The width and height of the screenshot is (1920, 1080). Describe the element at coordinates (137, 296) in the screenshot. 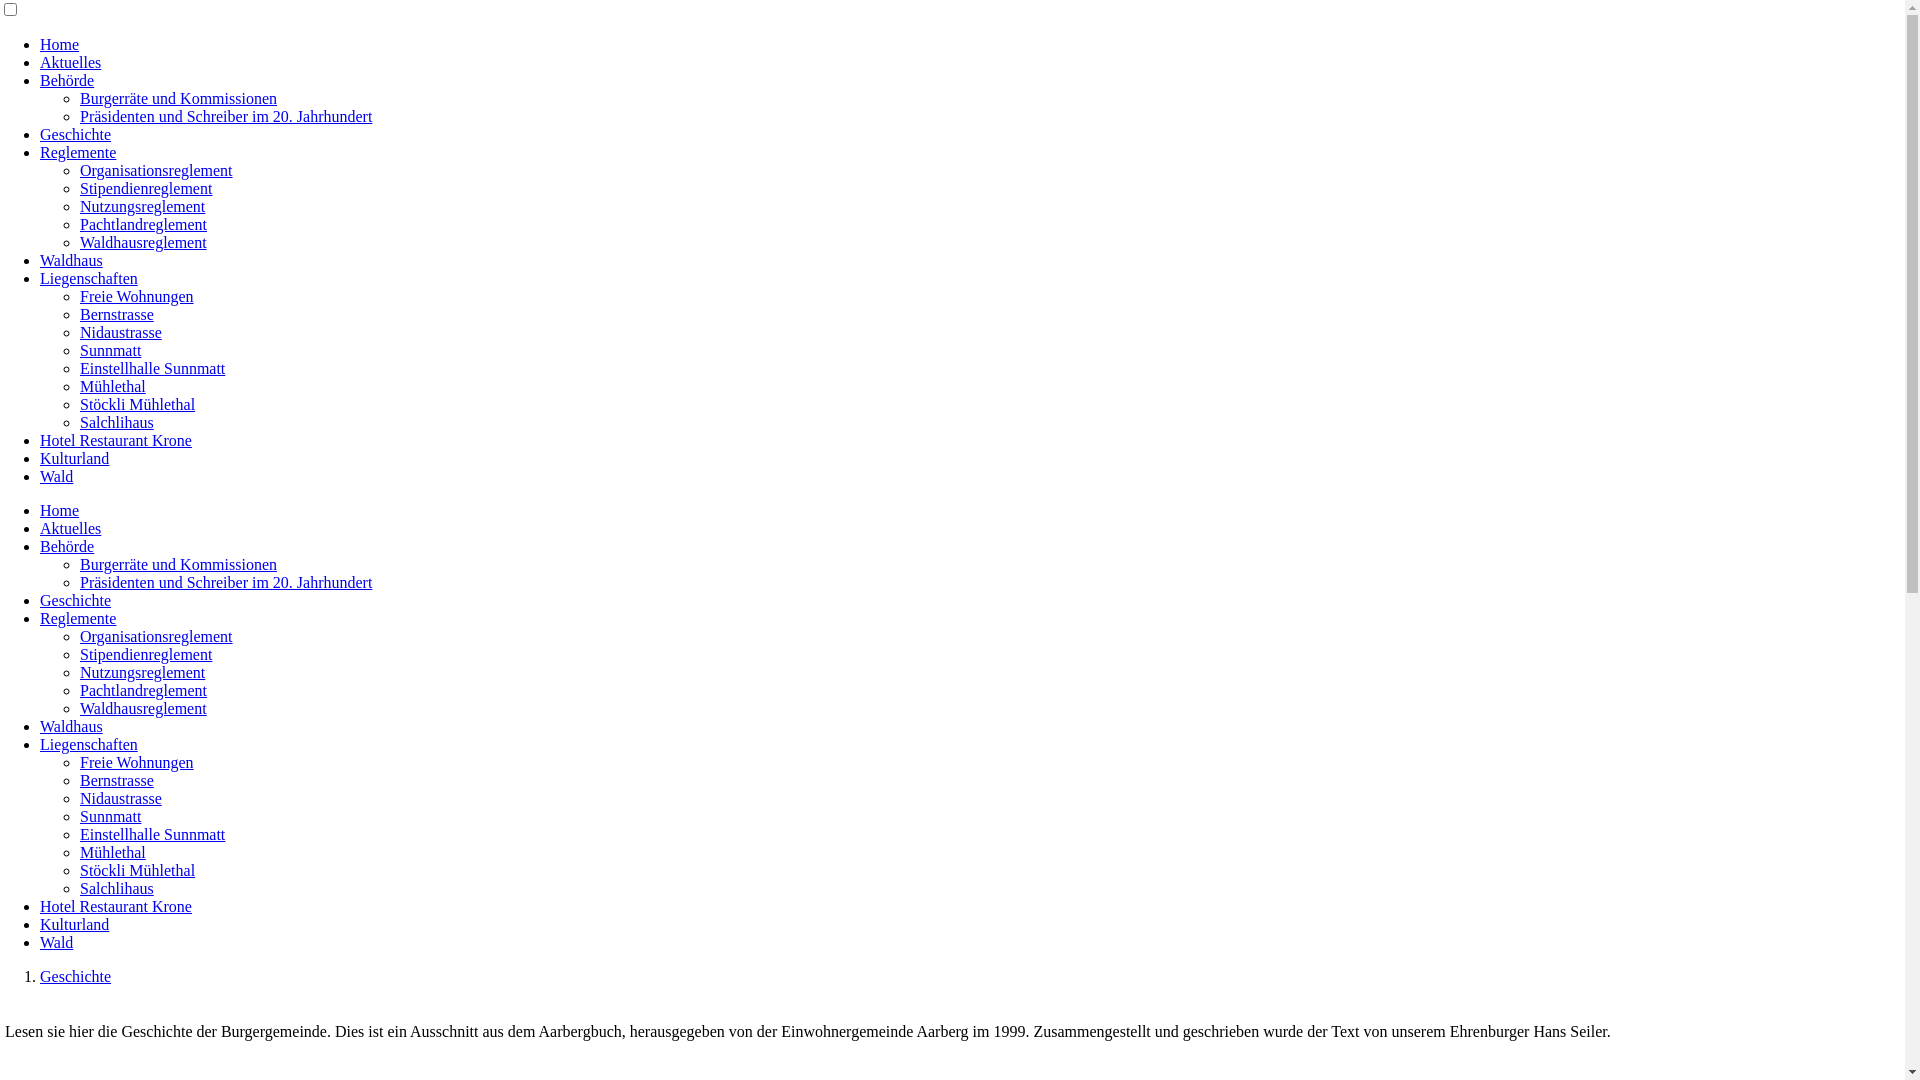

I see `Freie Wohnungen` at that location.